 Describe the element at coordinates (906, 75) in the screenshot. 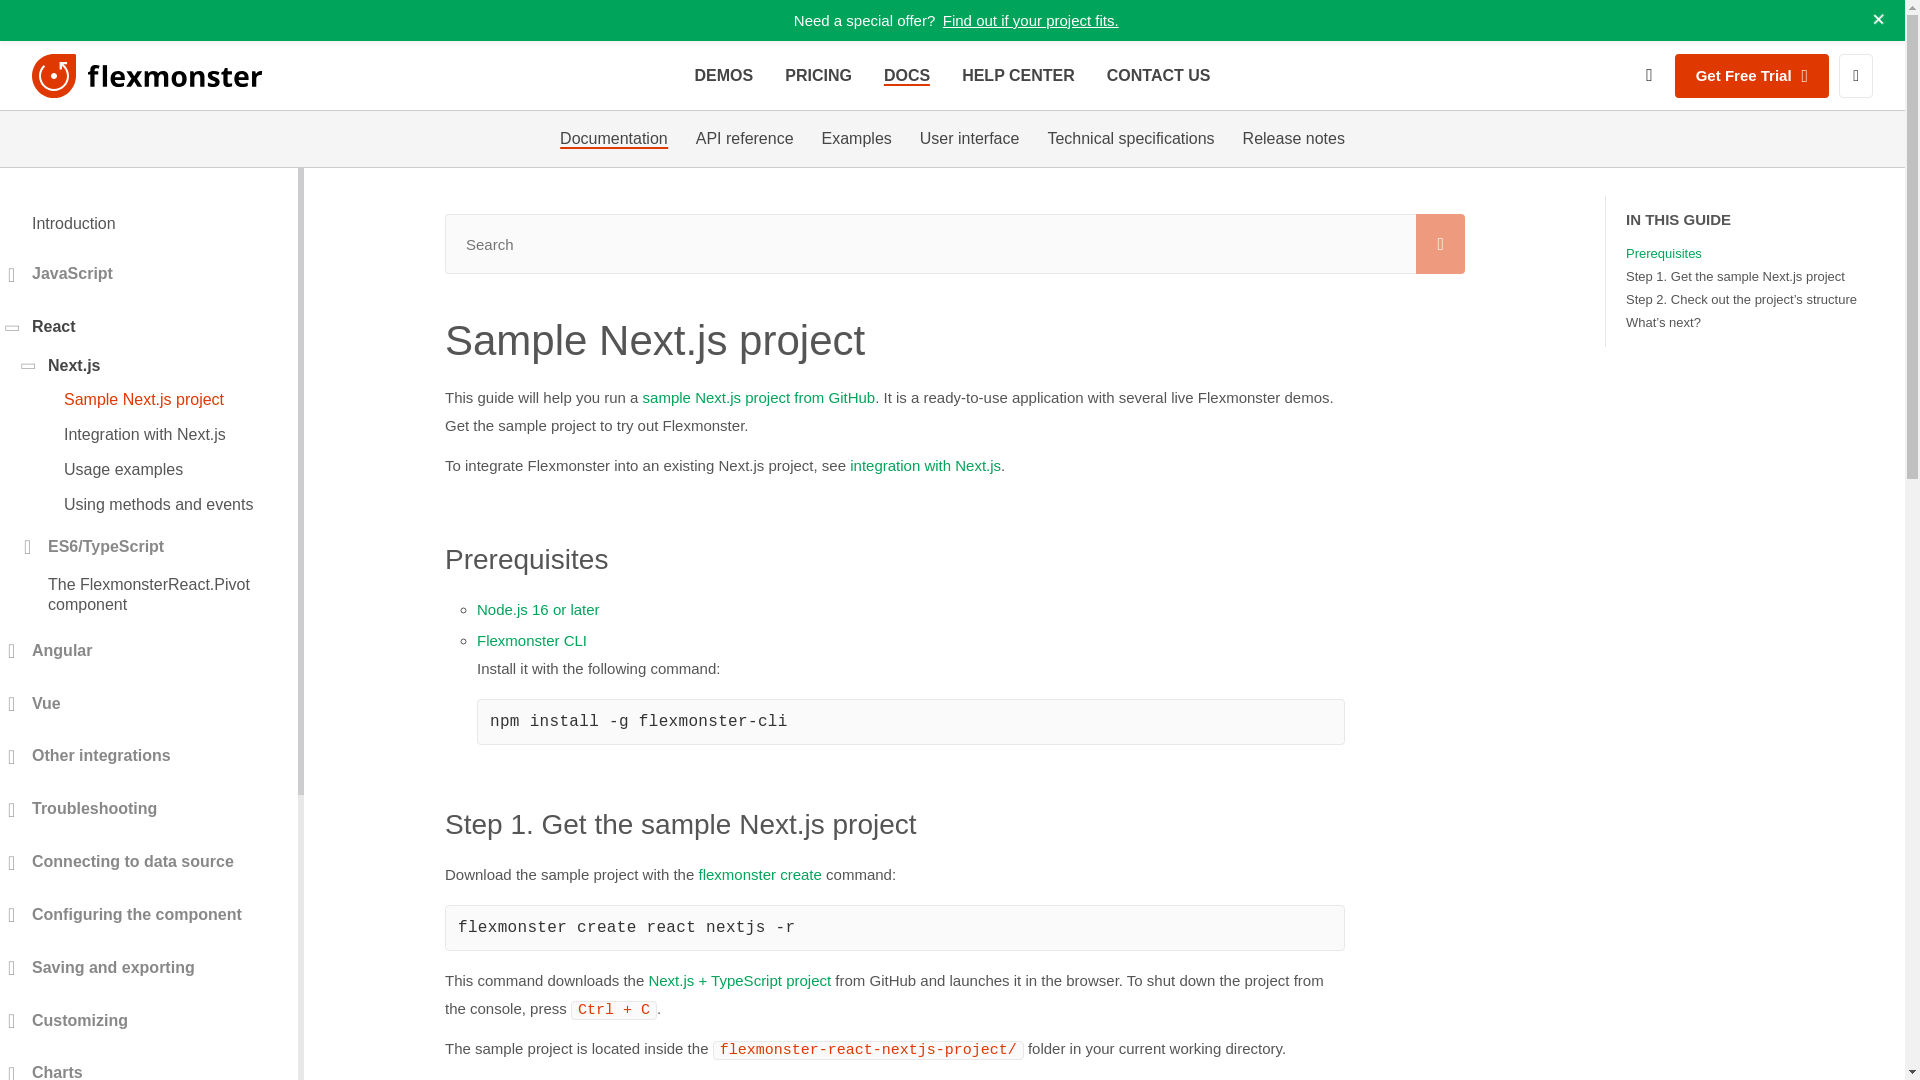

I see `DOCS` at that location.